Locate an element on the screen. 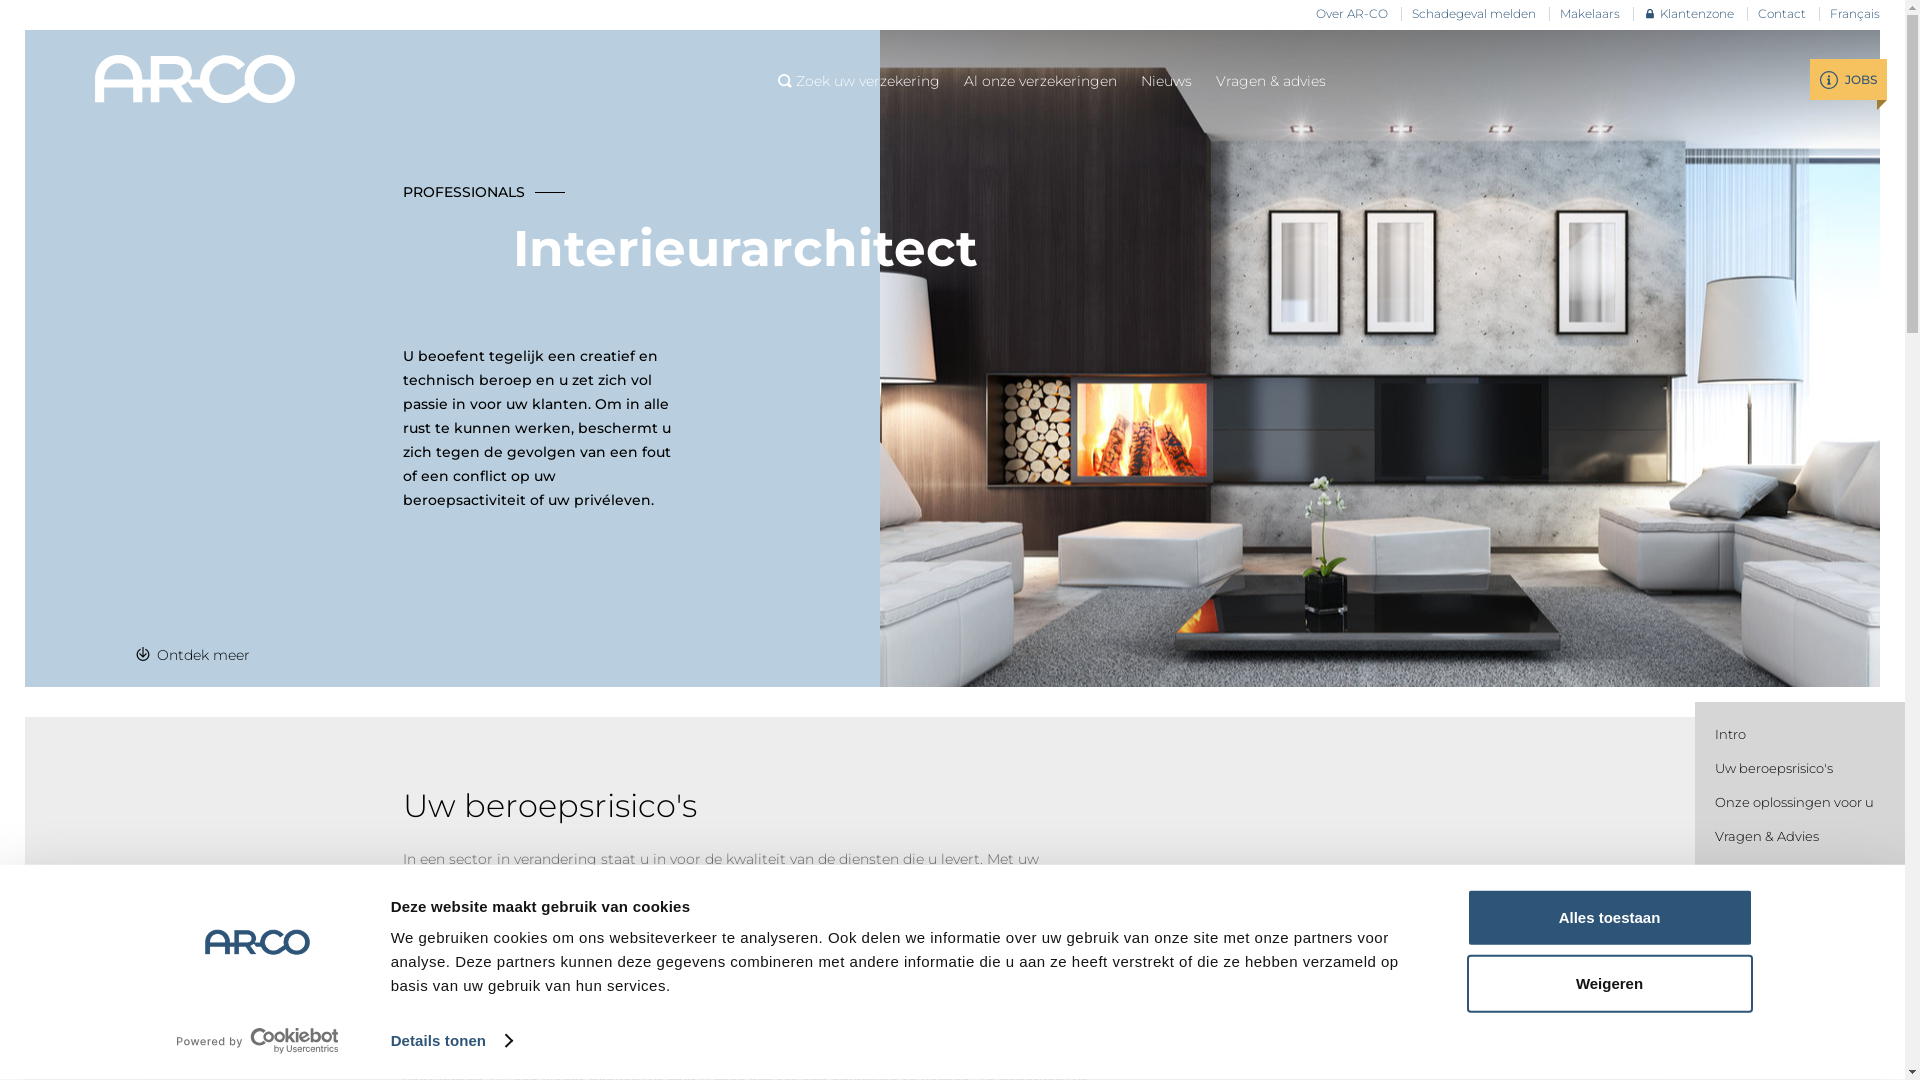  Details tonen is located at coordinates (452, 1041).